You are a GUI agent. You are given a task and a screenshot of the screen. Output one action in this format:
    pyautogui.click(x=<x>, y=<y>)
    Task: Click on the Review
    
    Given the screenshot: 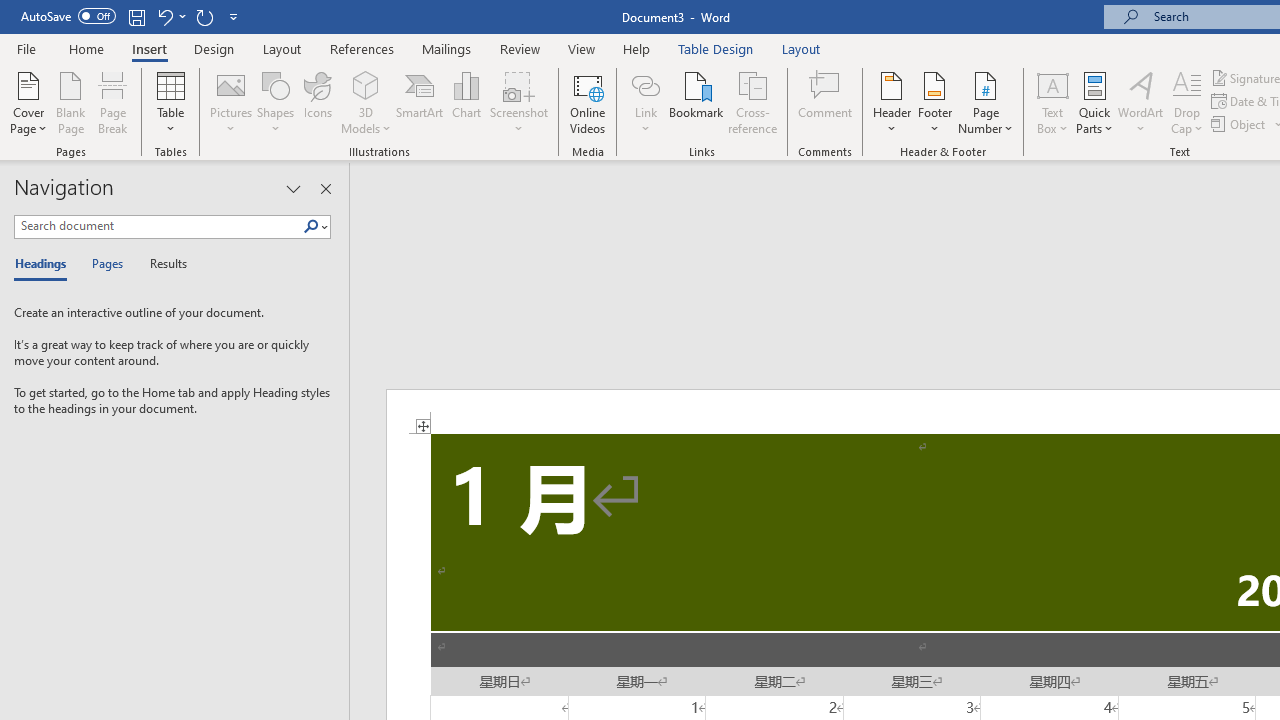 What is the action you would take?
    pyautogui.click(x=520, y=48)
    